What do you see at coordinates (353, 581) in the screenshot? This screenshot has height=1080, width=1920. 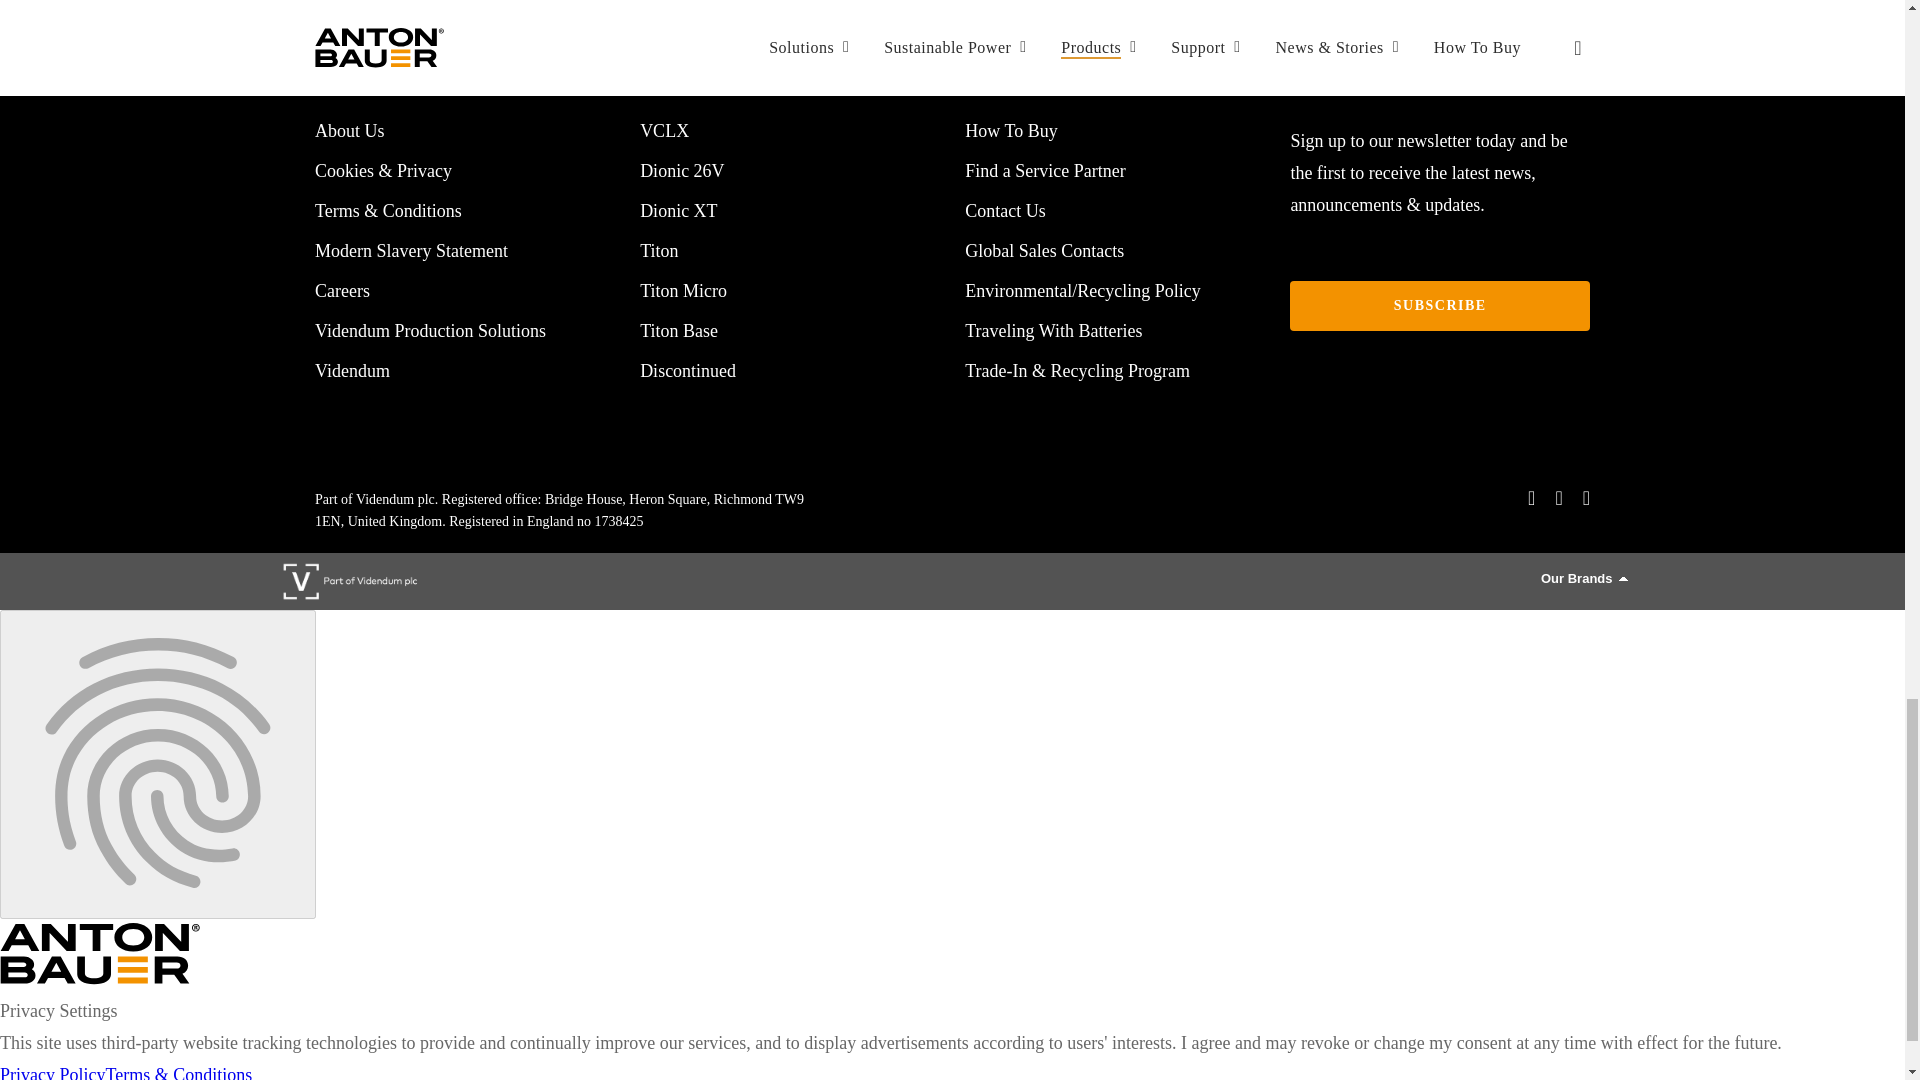 I see `Visit Videndum's website` at bounding box center [353, 581].